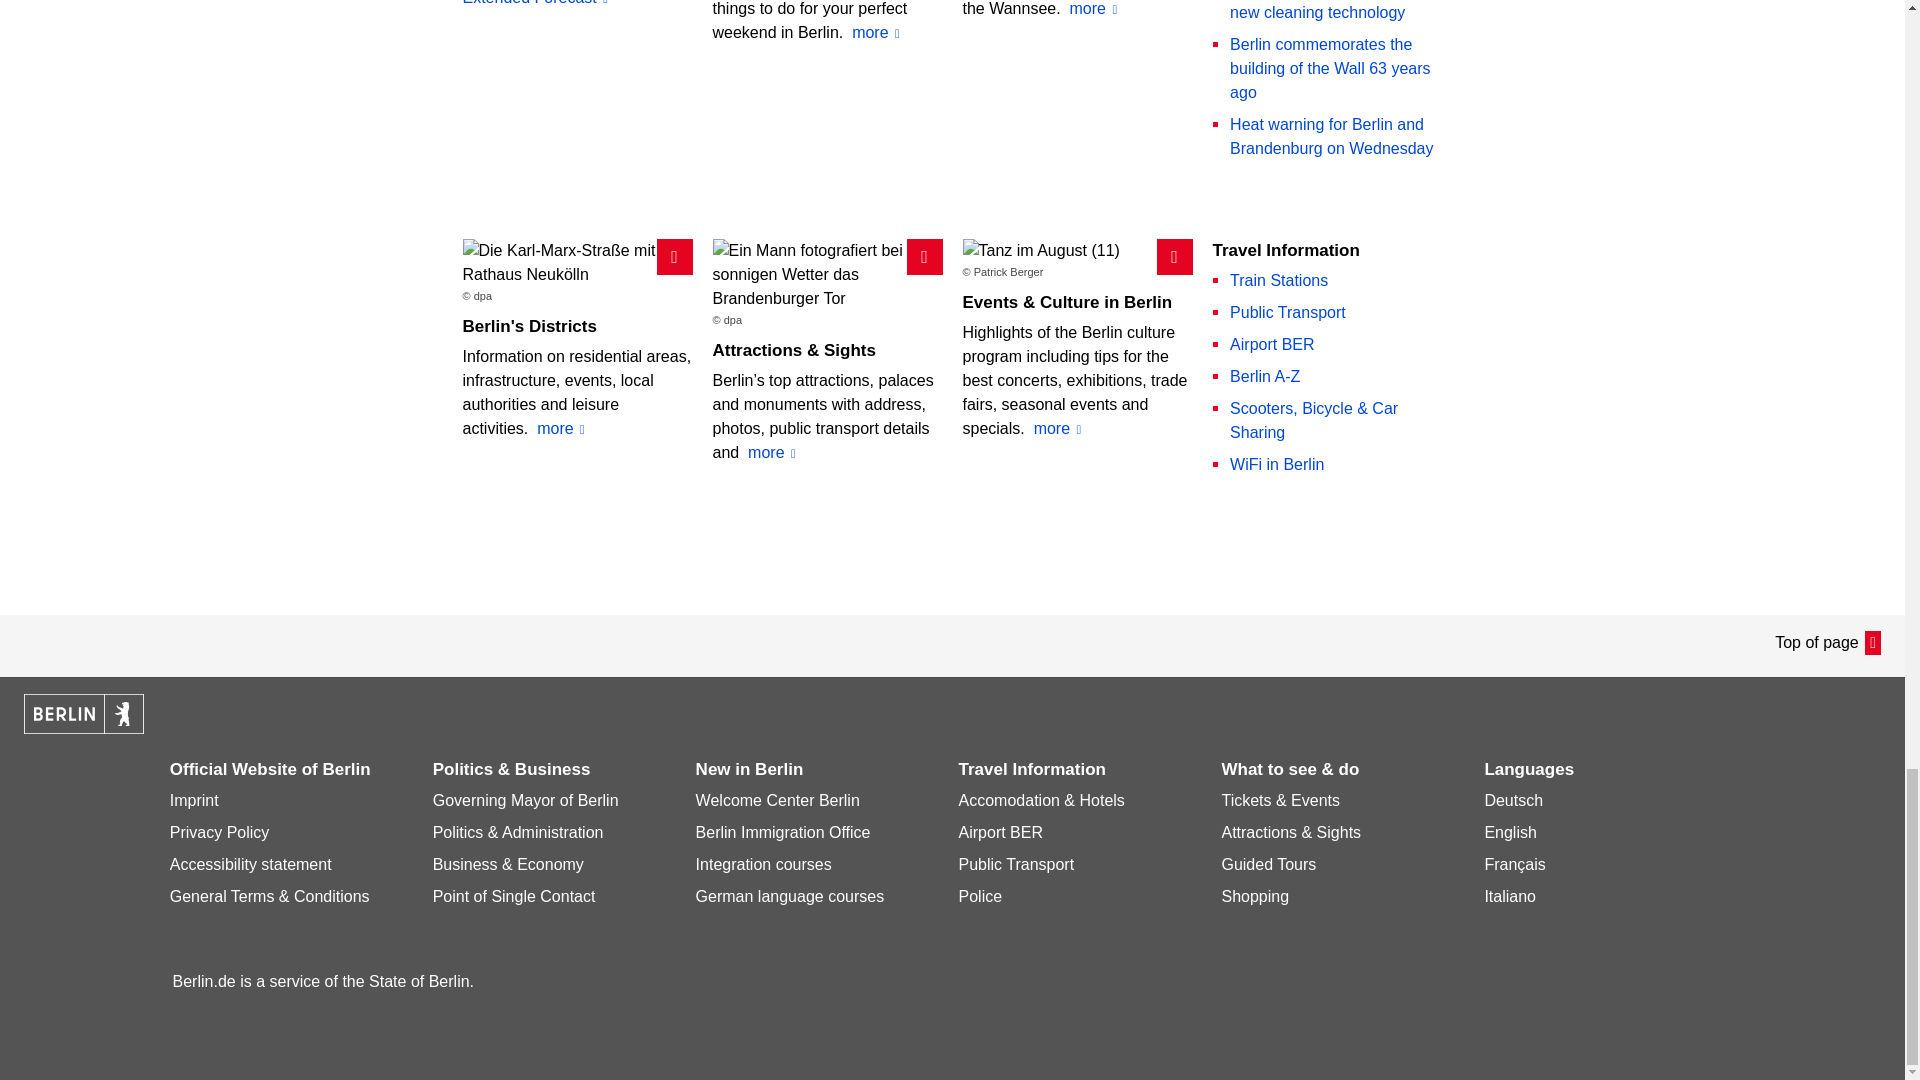  I want to click on more, so click(561, 428).